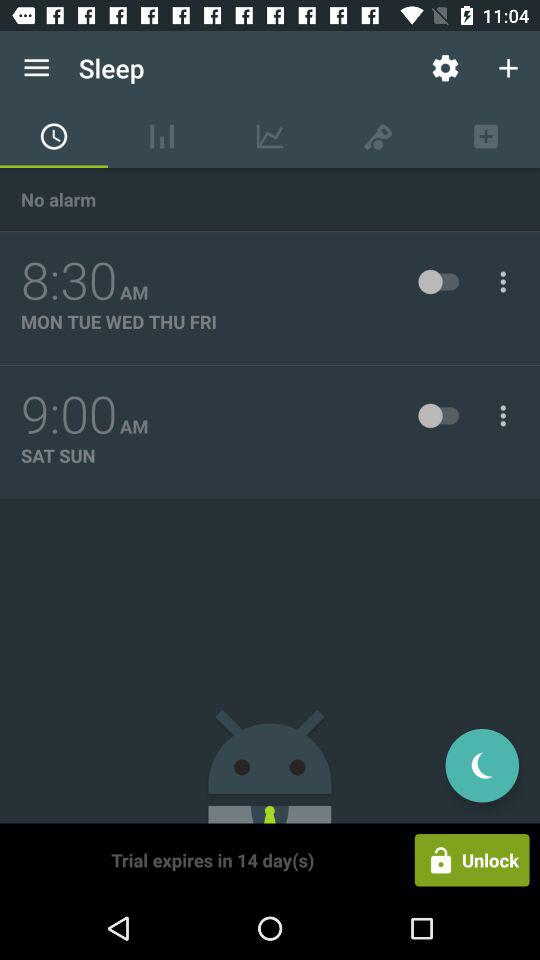  I want to click on swipe until the 9:00, so click(69, 415).